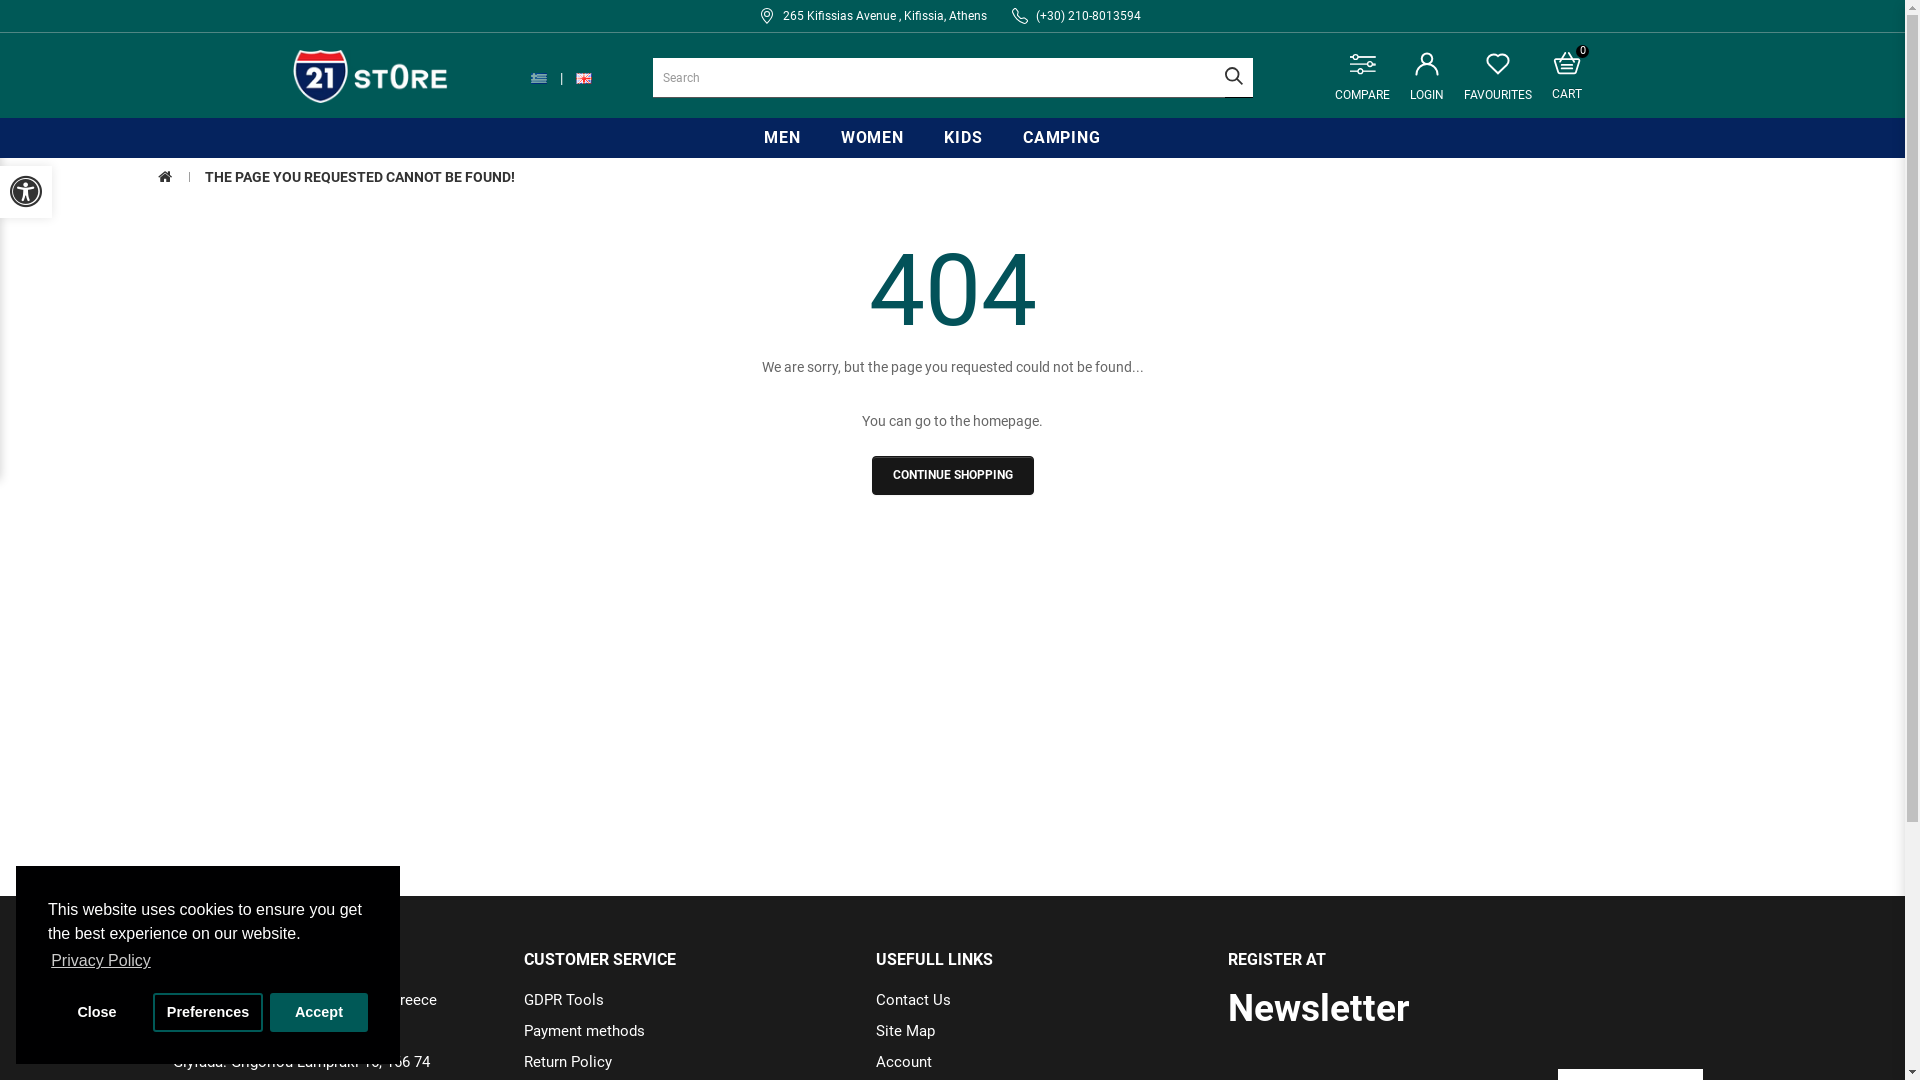 This screenshot has width=1920, height=1080. What do you see at coordinates (370, 79) in the screenshot?
I see `21st0re` at bounding box center [370, 79].